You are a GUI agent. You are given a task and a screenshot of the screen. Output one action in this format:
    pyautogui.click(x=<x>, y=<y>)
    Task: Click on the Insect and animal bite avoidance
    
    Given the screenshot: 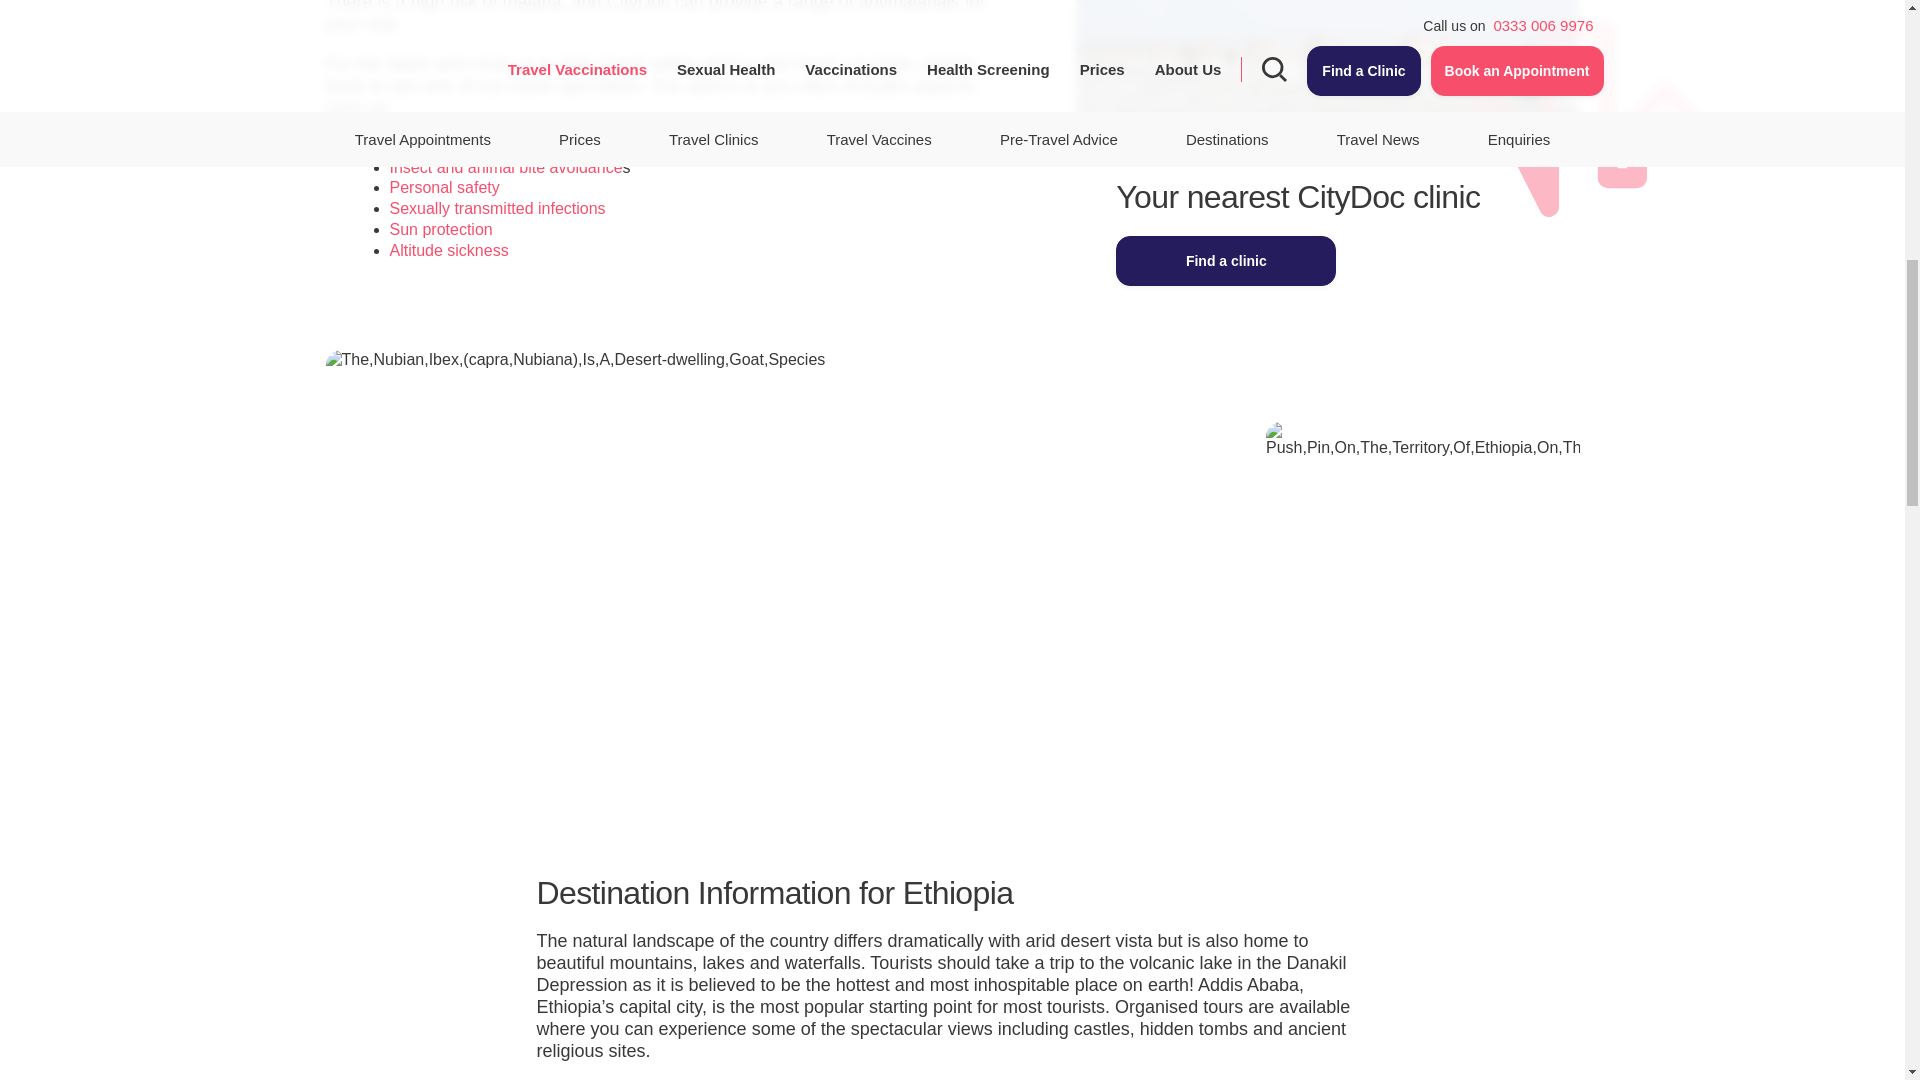 What is the action you would take?
    pyautogui.click(x=506, y=167)
    